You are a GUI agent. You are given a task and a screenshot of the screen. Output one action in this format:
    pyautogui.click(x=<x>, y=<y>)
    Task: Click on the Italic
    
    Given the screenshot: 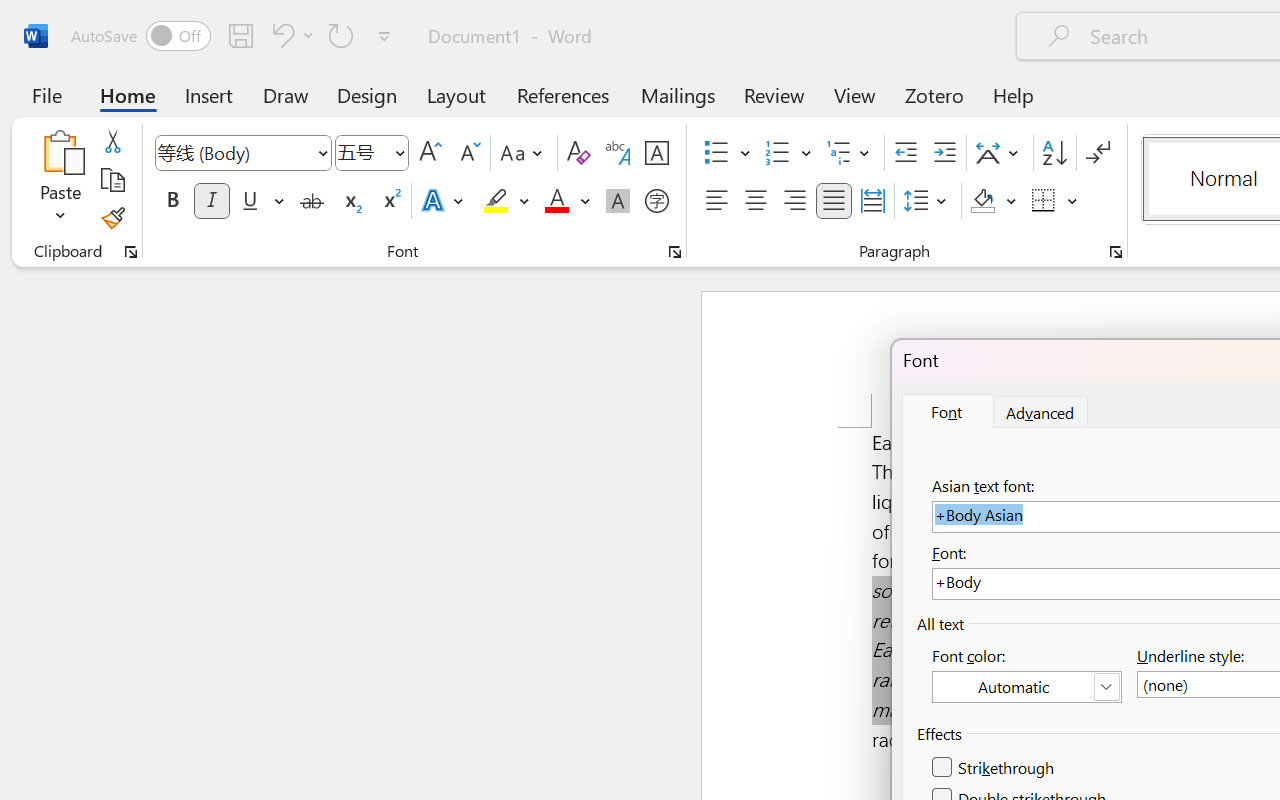 What is the action you would take?
    pyautogui.click(x=212, y=201)
    